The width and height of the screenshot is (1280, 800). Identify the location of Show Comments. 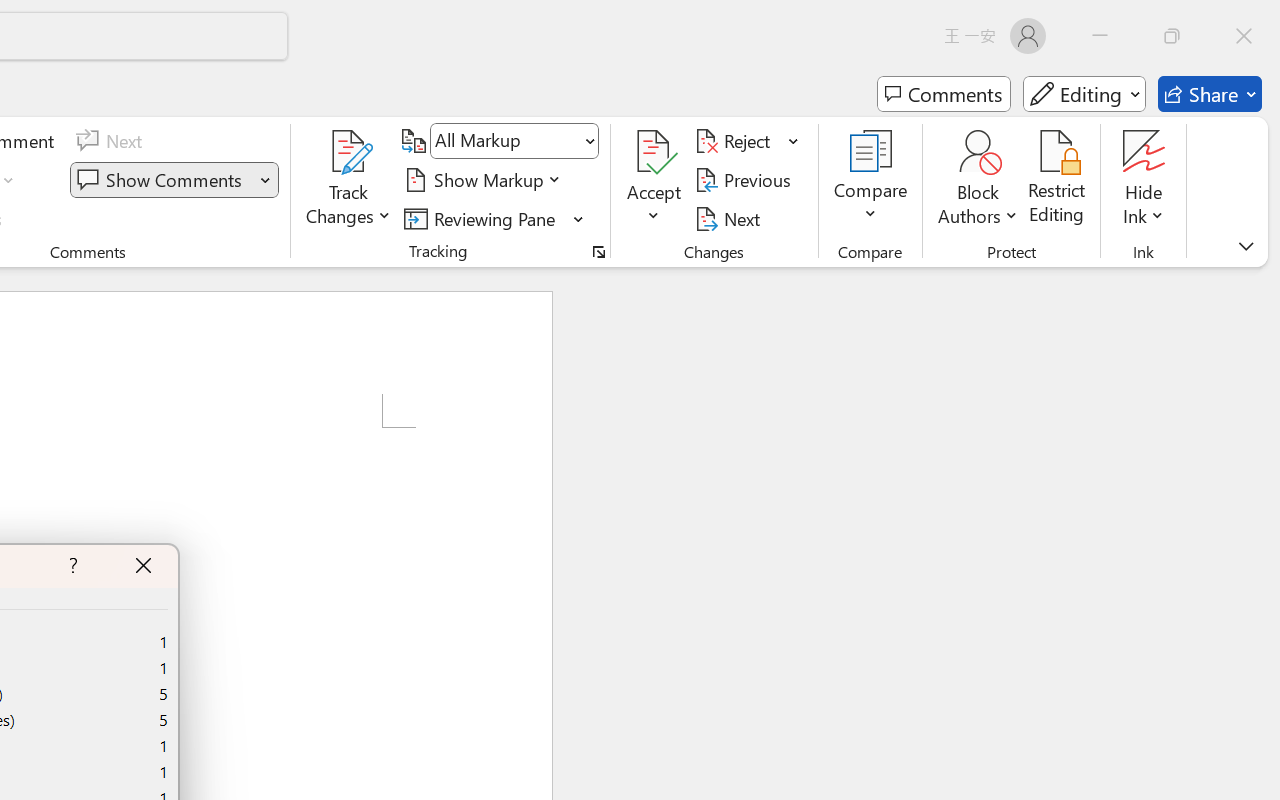
(174, 180).